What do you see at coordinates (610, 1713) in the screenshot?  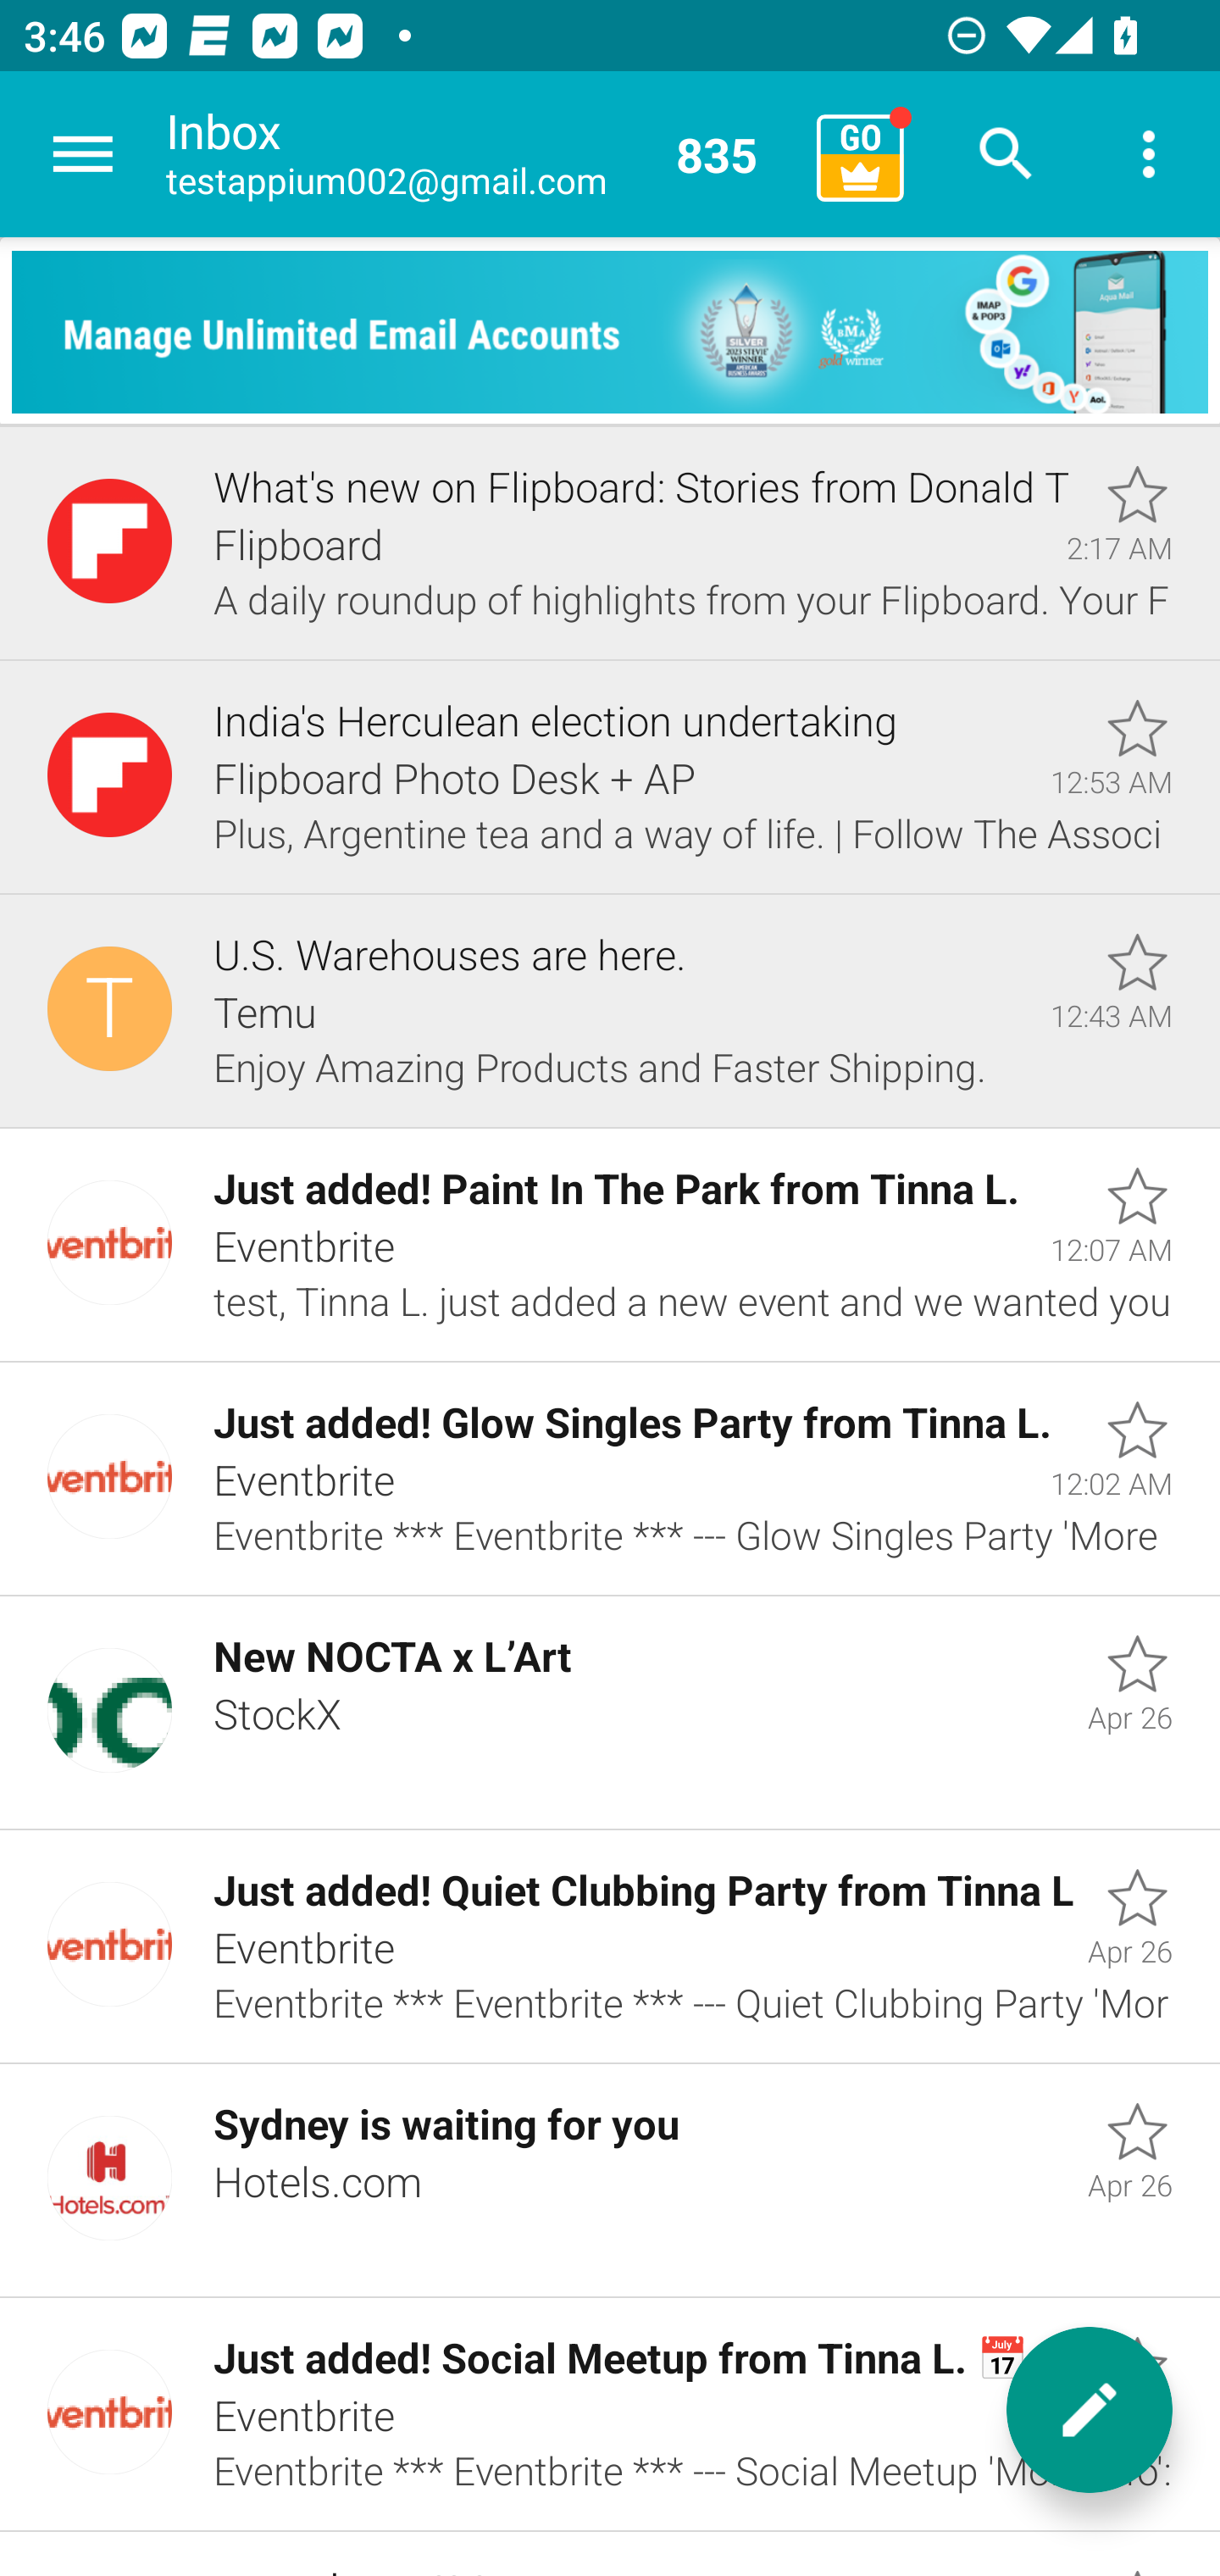 I see `Unread, New NOCTA x L’Art, StockX, Apr 26` at bounding box center [610, 1713].